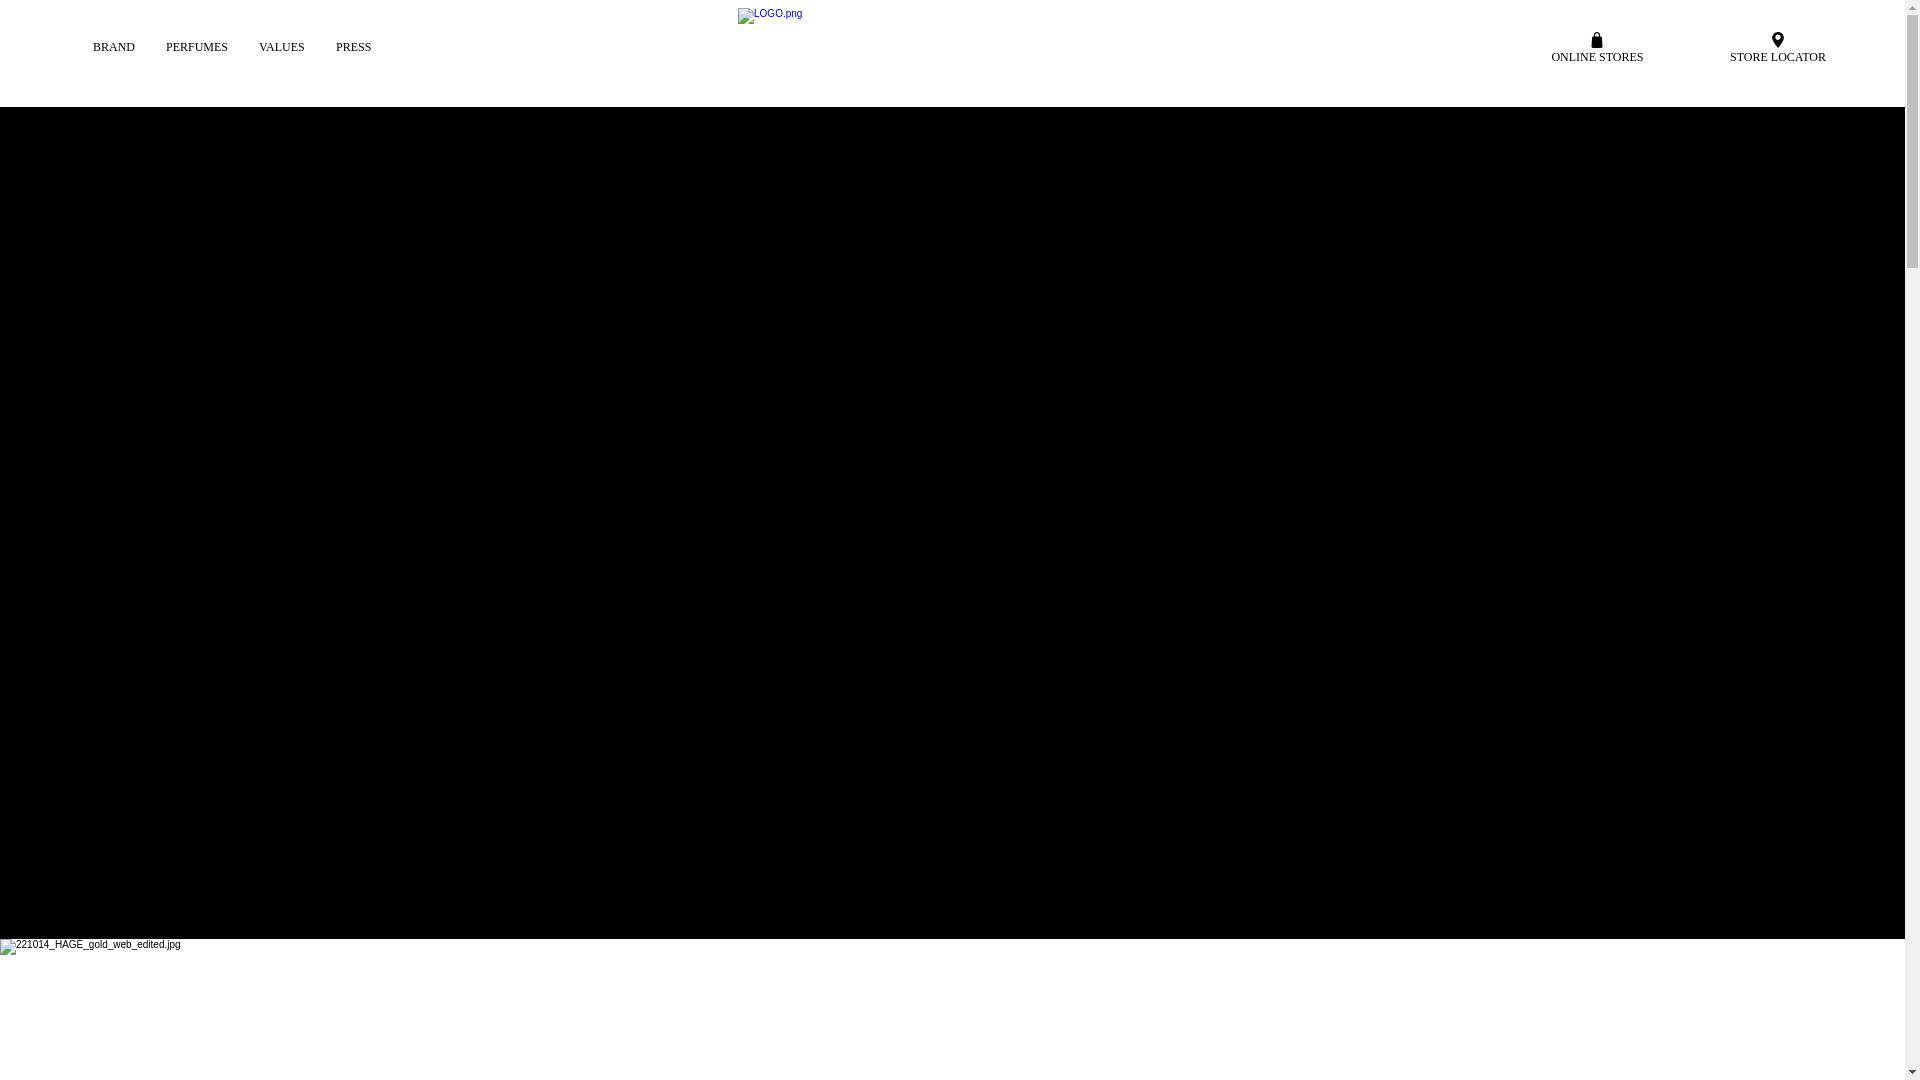 This screenshot has width=1920, height=1080. Describe the element at coordinates (1778, 46) in the screenshot. I see `STORE LOCATOR` at that location.